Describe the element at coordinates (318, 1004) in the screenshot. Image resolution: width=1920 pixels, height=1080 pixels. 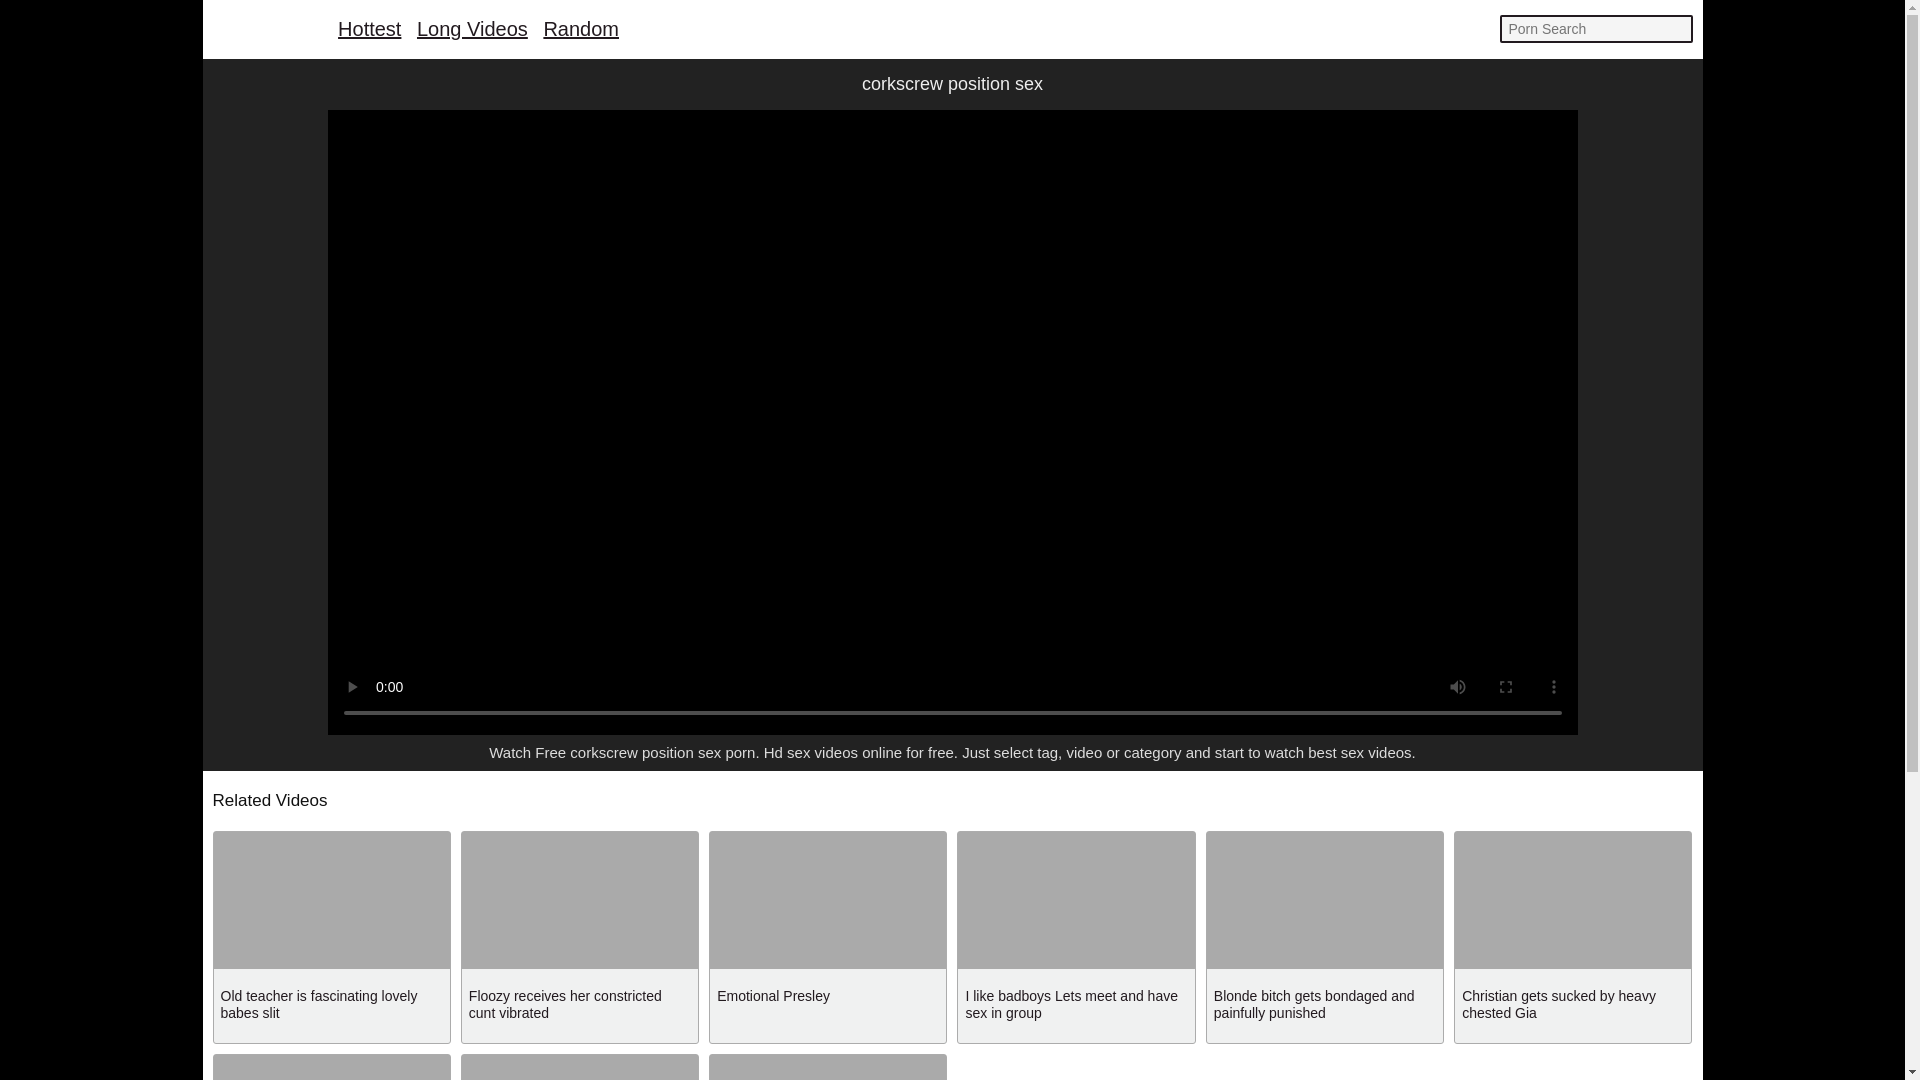
I see `Old teacher is fascinating lovely babes slit` at that location.